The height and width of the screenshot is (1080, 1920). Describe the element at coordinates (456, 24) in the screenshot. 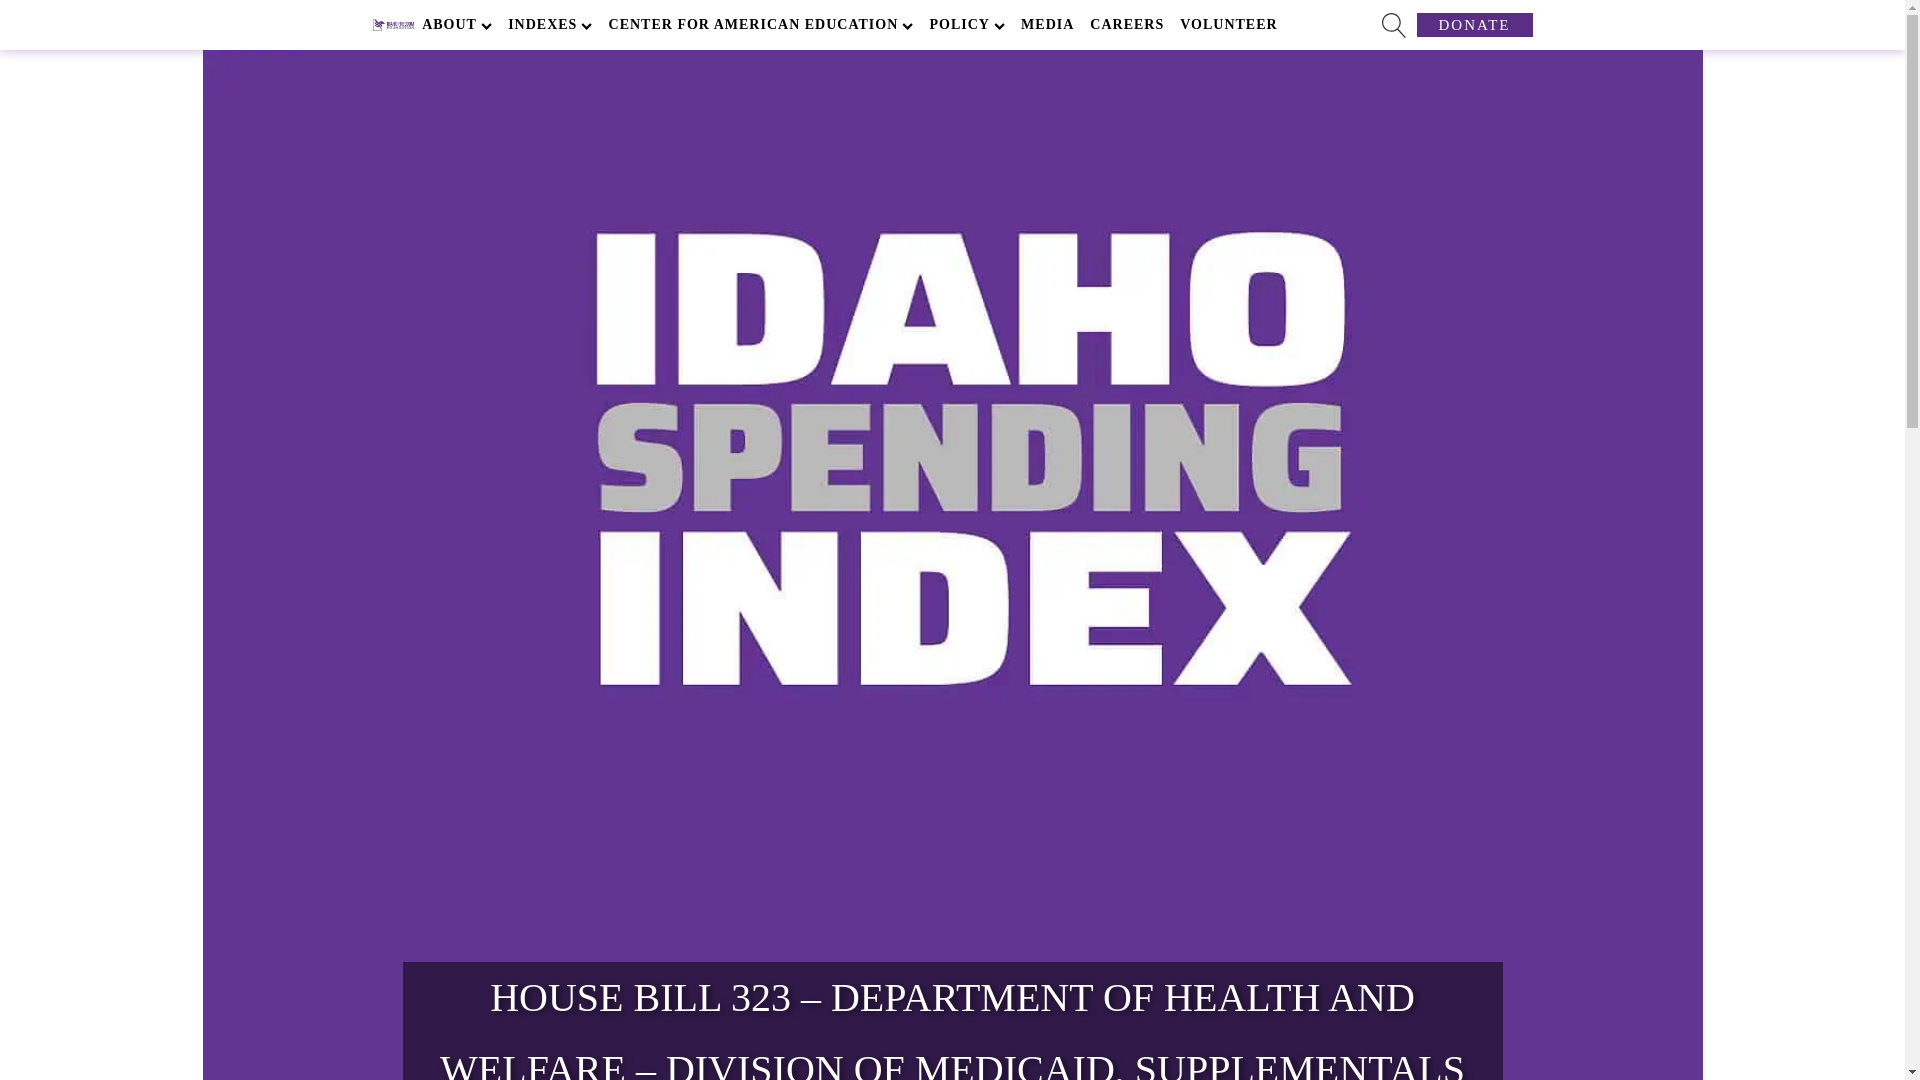

I see `ABOUT` at that location.